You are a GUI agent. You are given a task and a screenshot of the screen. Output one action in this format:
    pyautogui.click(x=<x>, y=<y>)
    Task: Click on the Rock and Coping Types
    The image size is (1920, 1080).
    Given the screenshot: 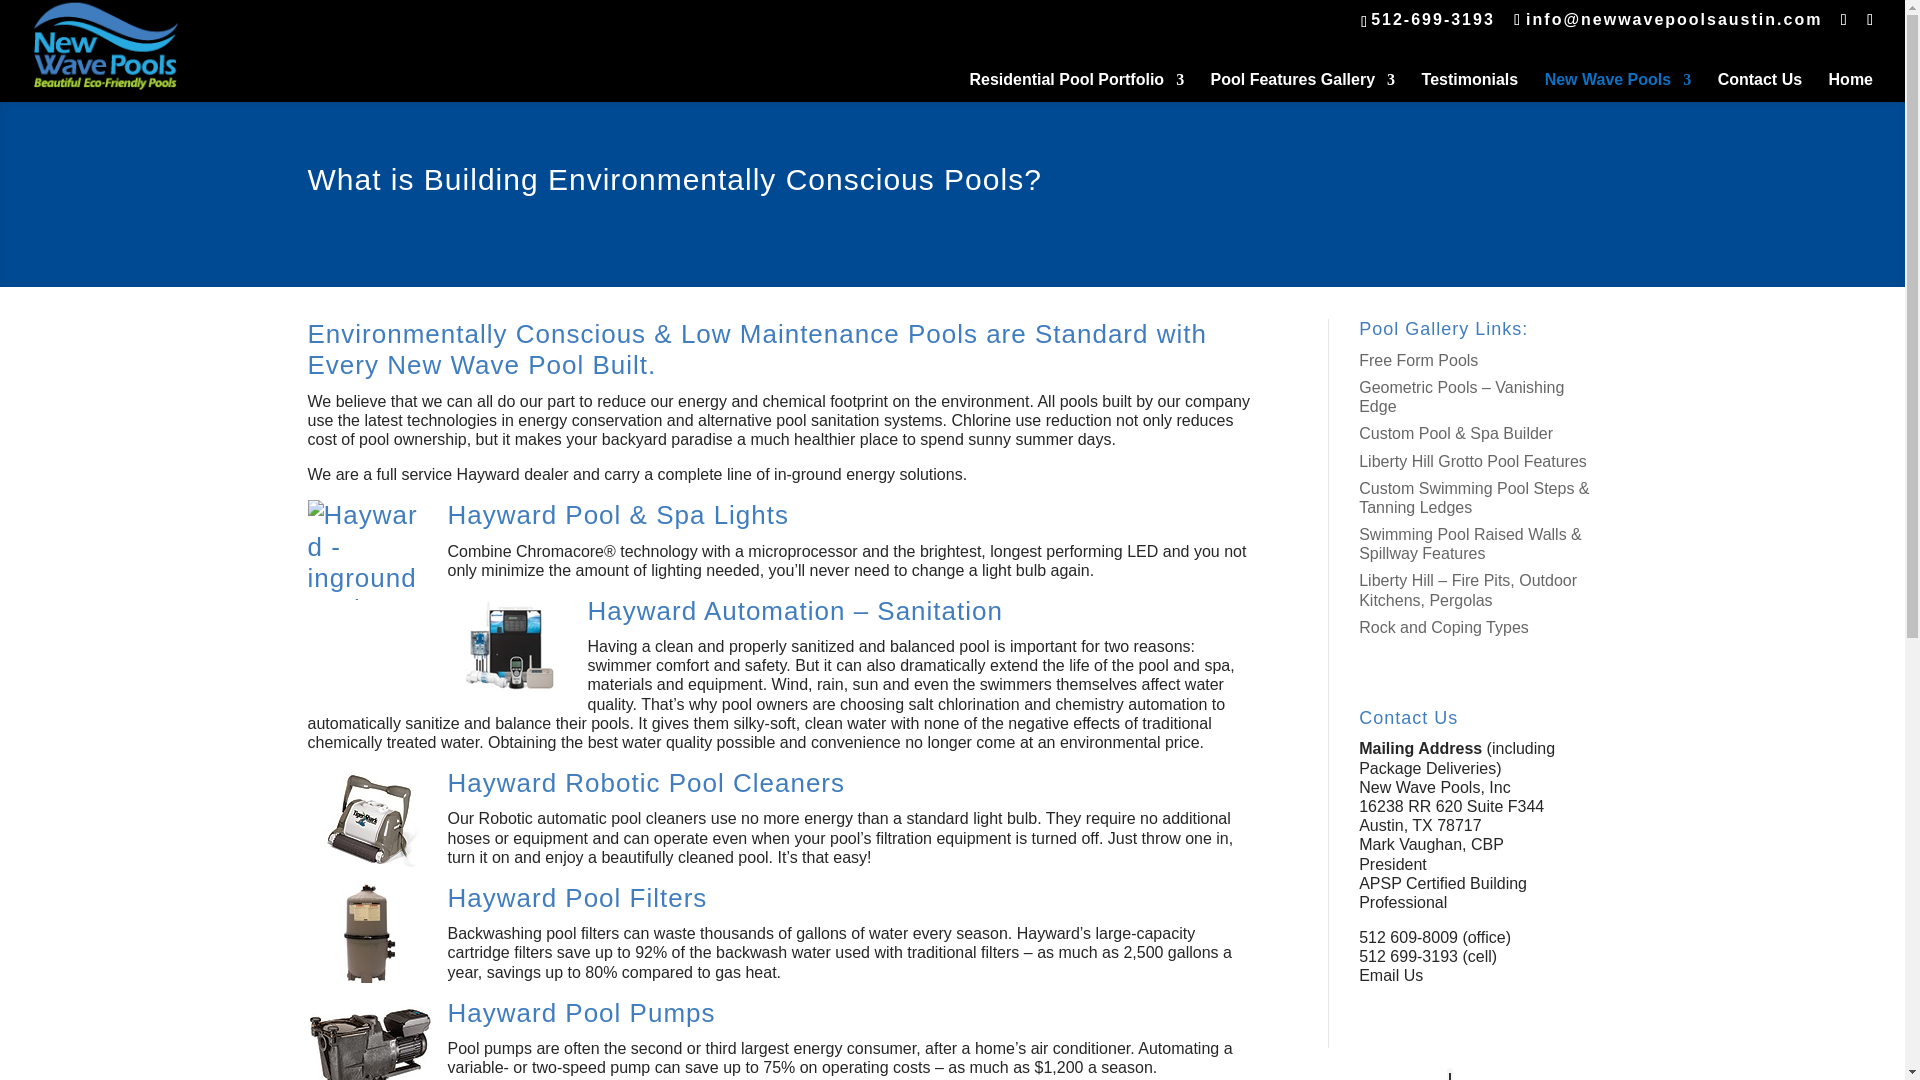 What is the action you would take?
    pyautogui.click(x=1444, y=627)
    